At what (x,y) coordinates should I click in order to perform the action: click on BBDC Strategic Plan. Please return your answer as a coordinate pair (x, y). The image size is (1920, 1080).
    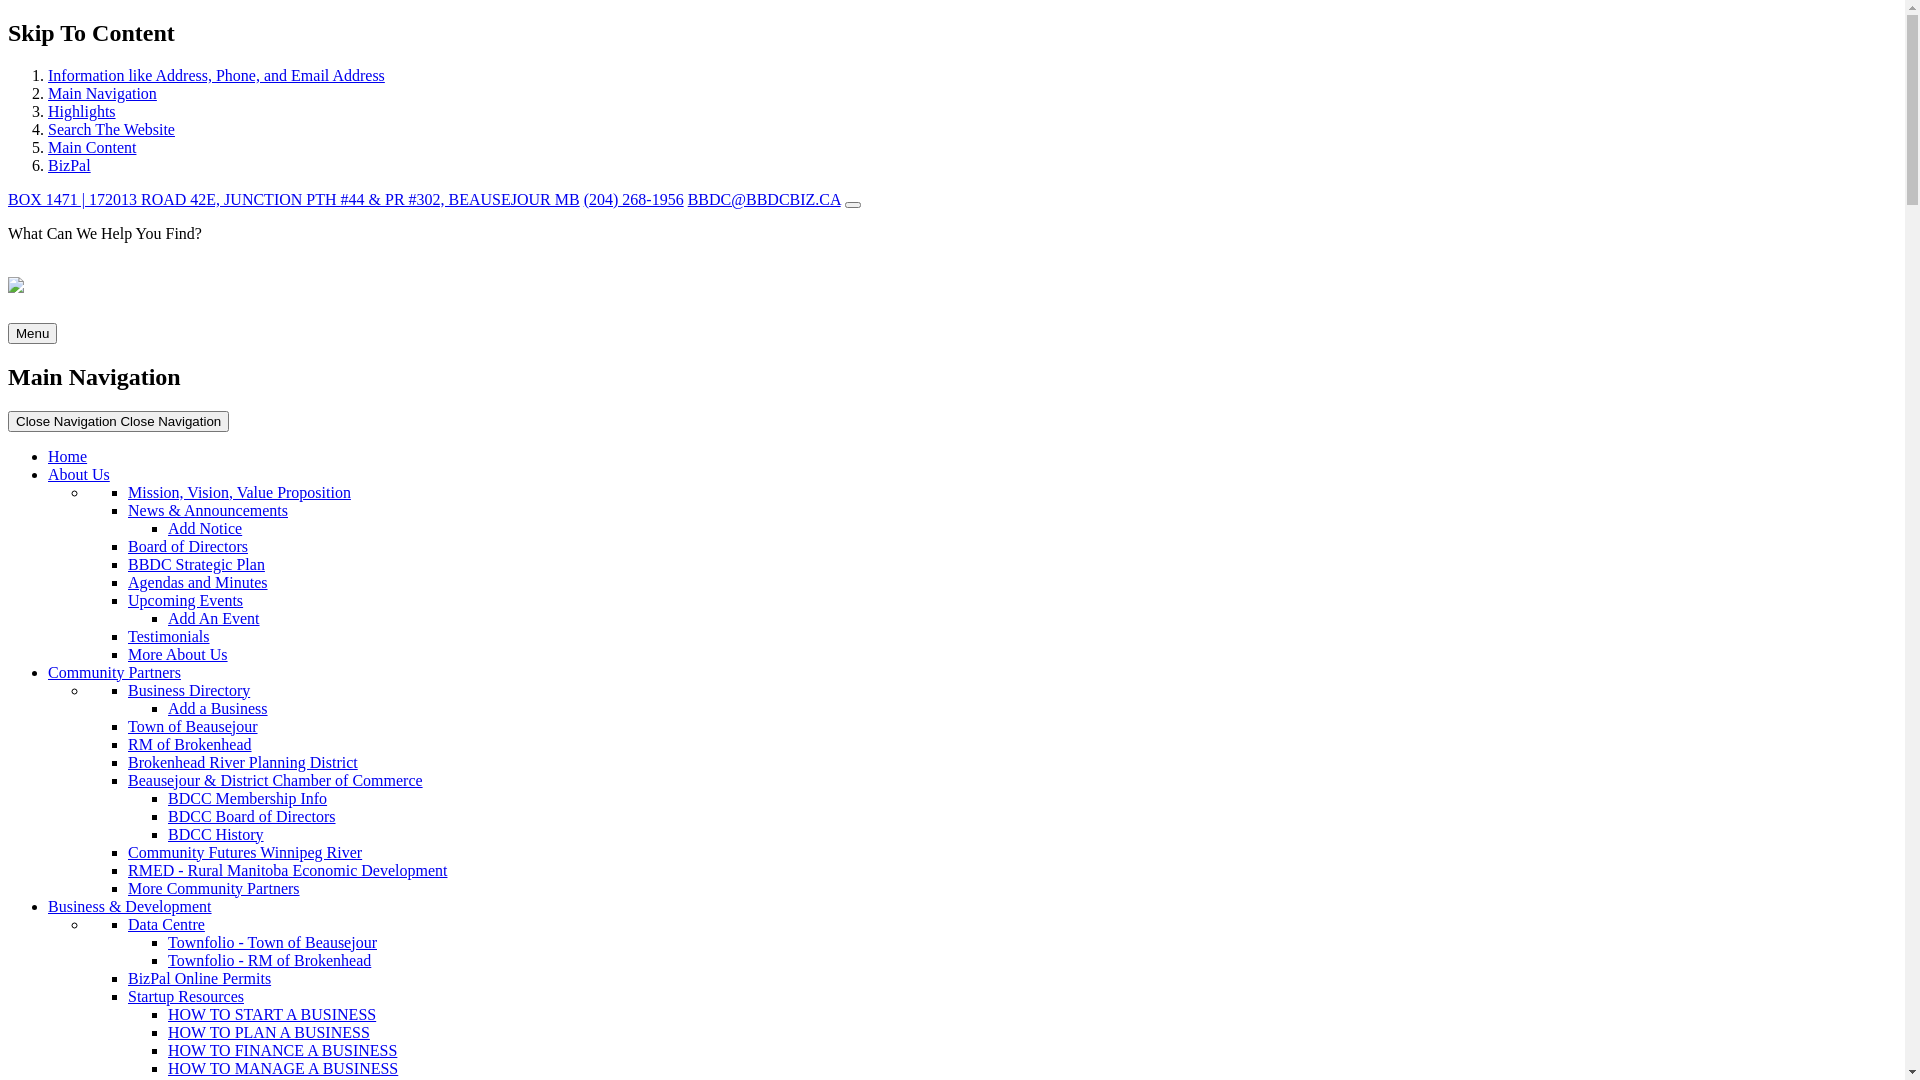
    Looking at the image, I should click on (196, 564).